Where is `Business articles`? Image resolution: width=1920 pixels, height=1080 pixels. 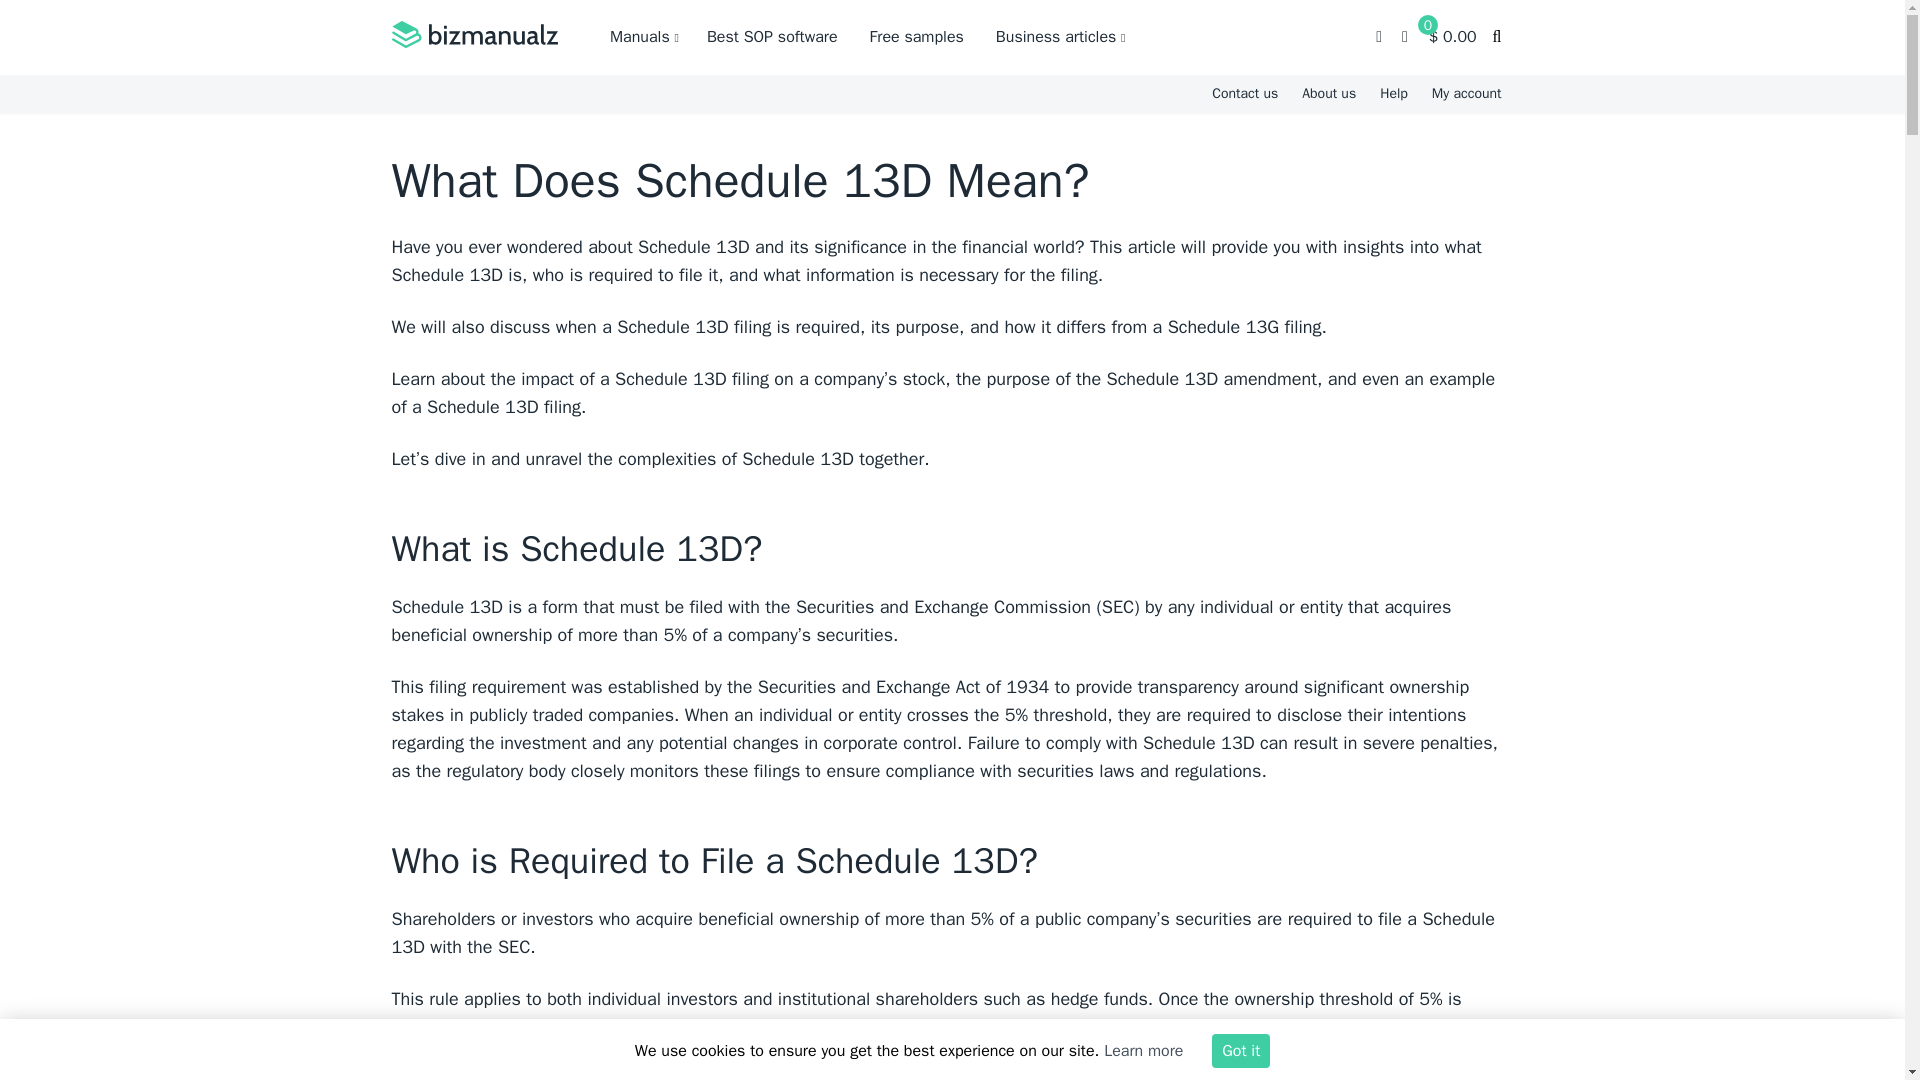 Business articles is located at coordinates (1060, 37).